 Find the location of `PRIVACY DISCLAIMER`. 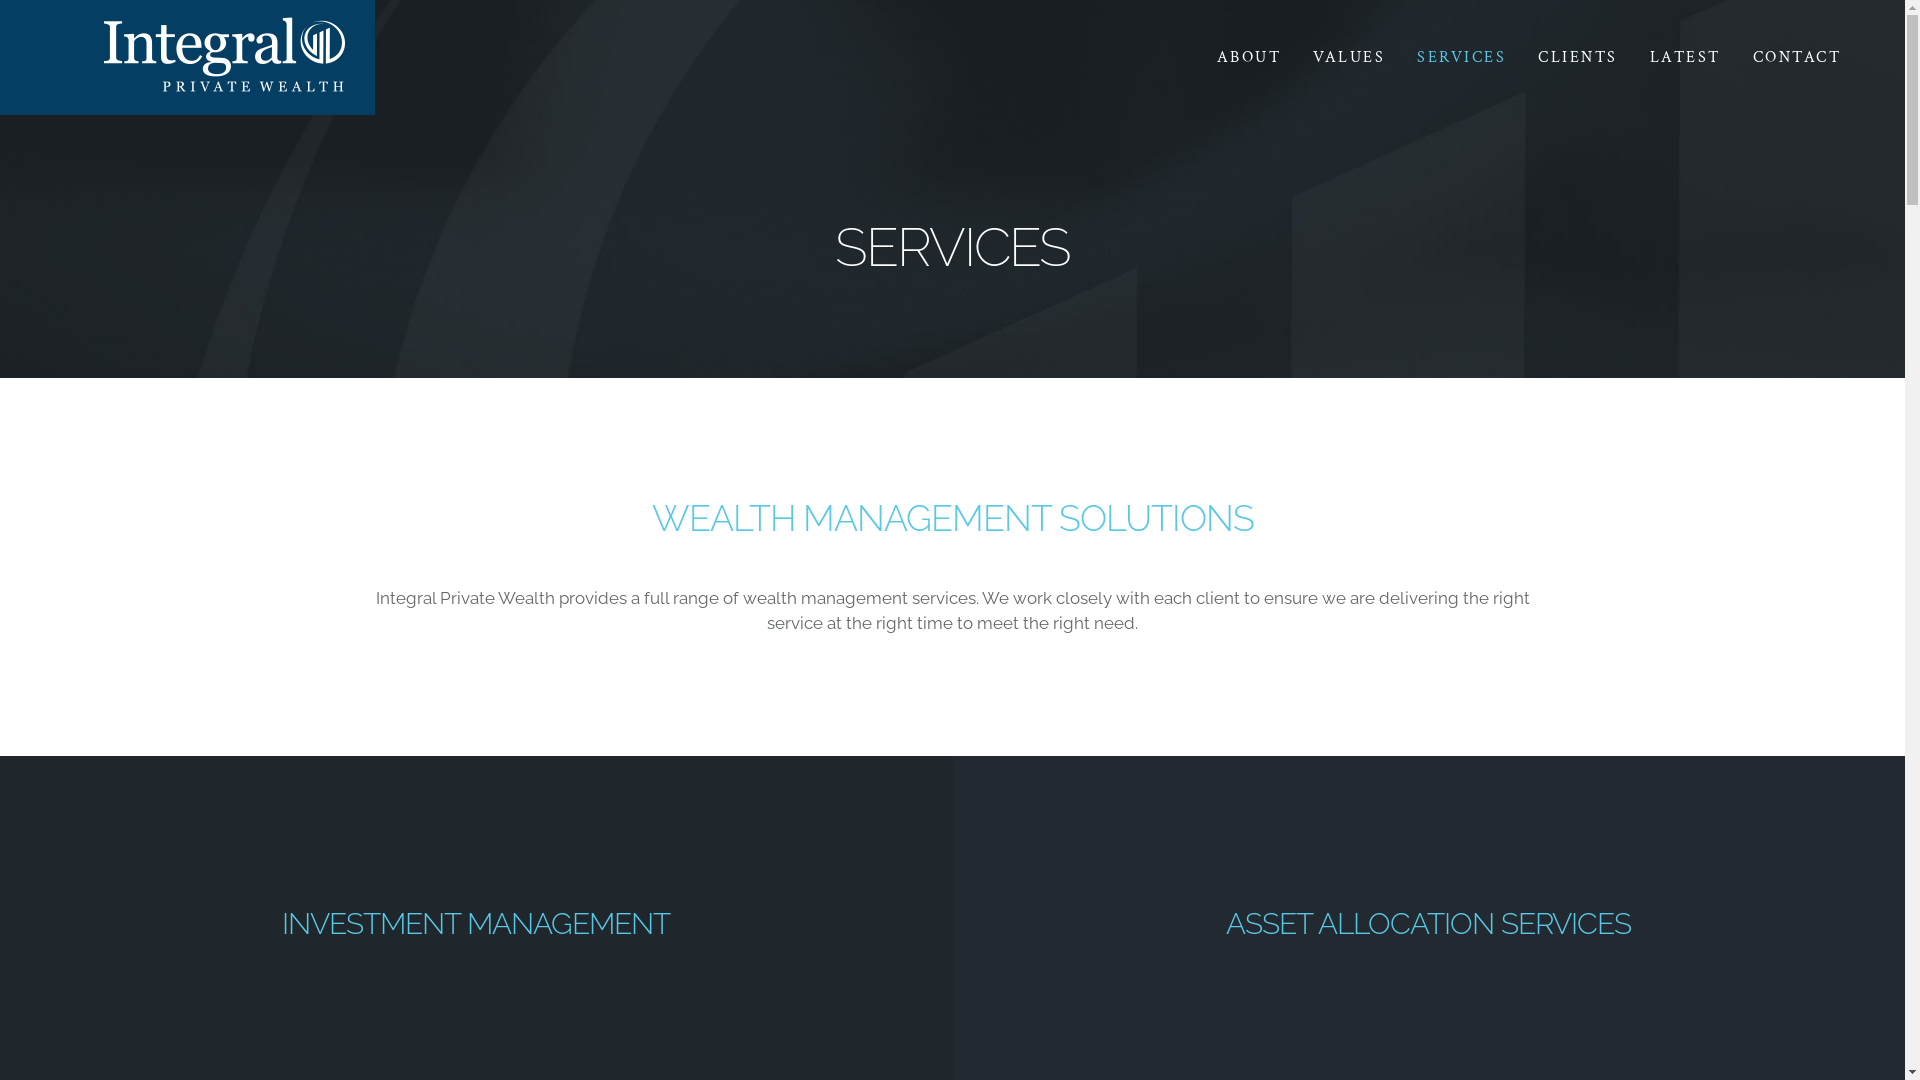

PRIVACY DISCLAIMER is located at coordinates (1477, 715).